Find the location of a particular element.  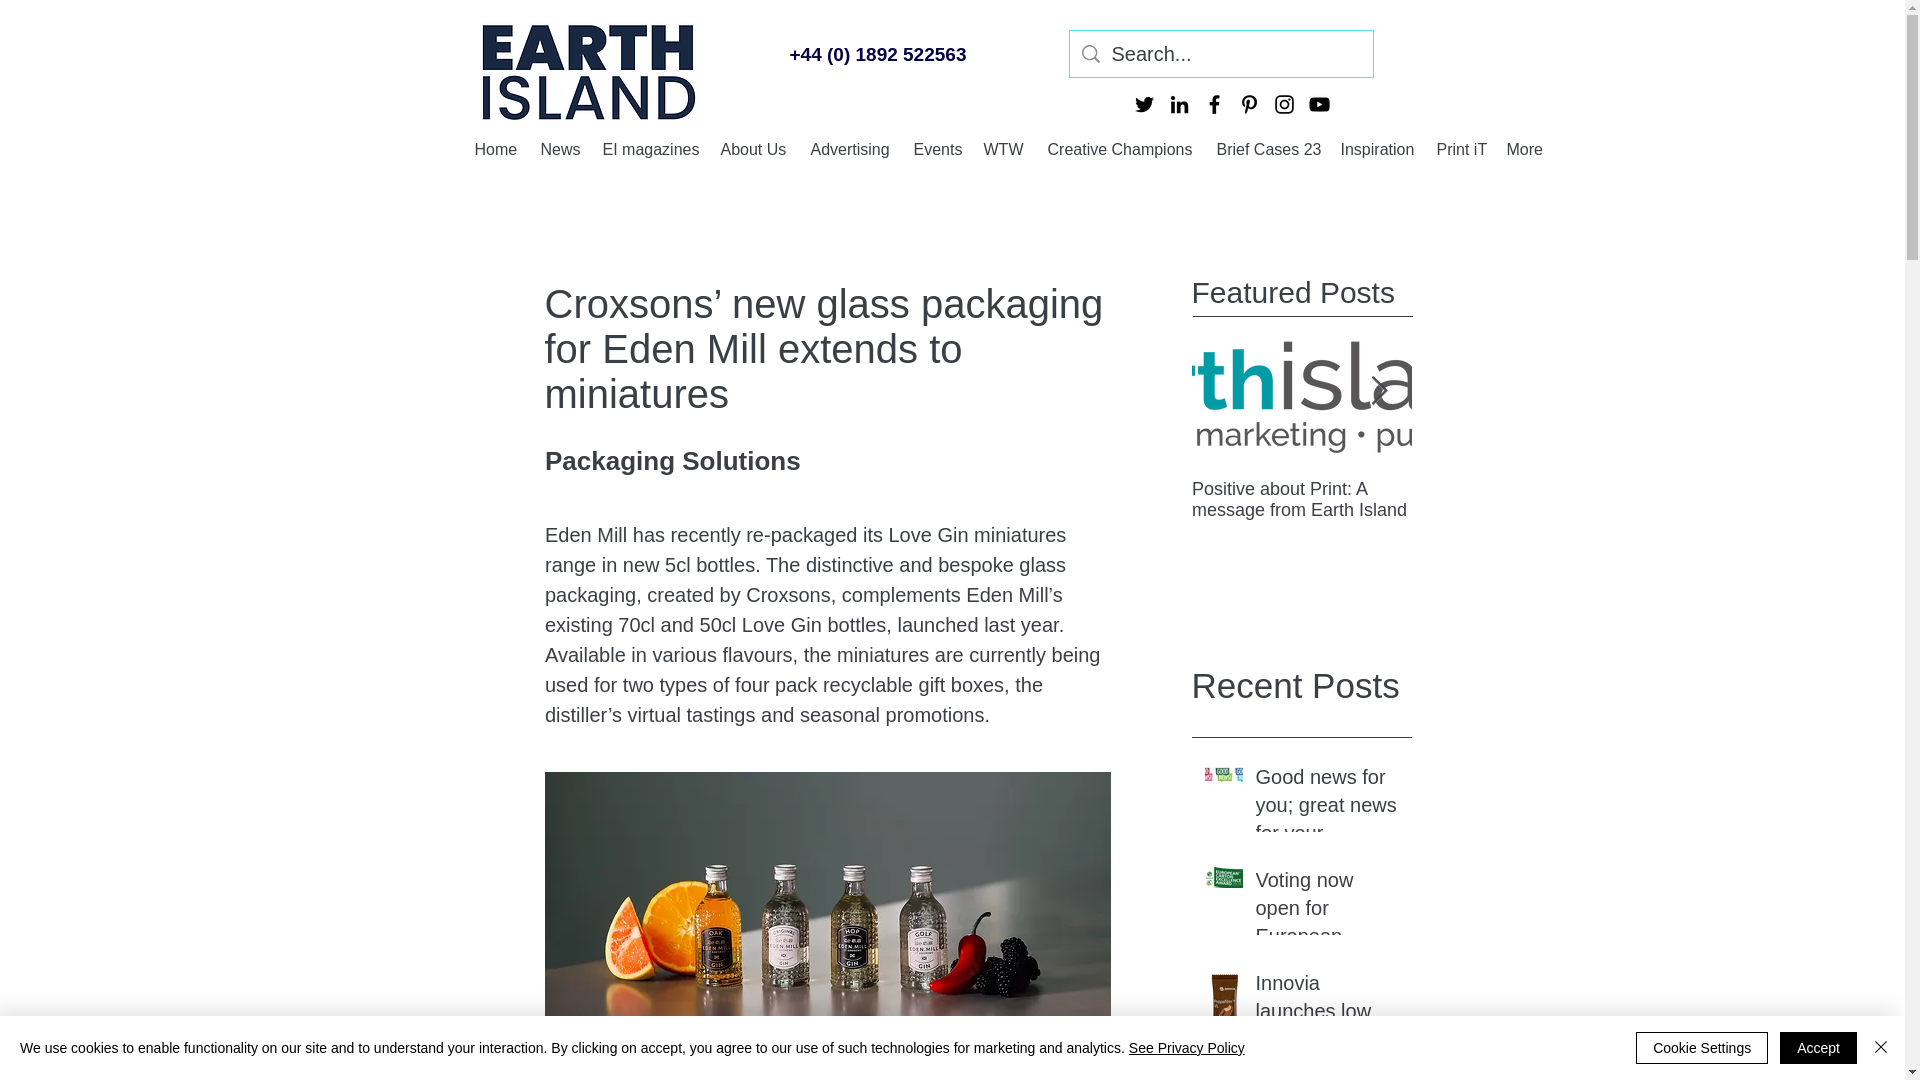

Positive about Print: A message from Earth Island is located at coordinates (1302, 498).